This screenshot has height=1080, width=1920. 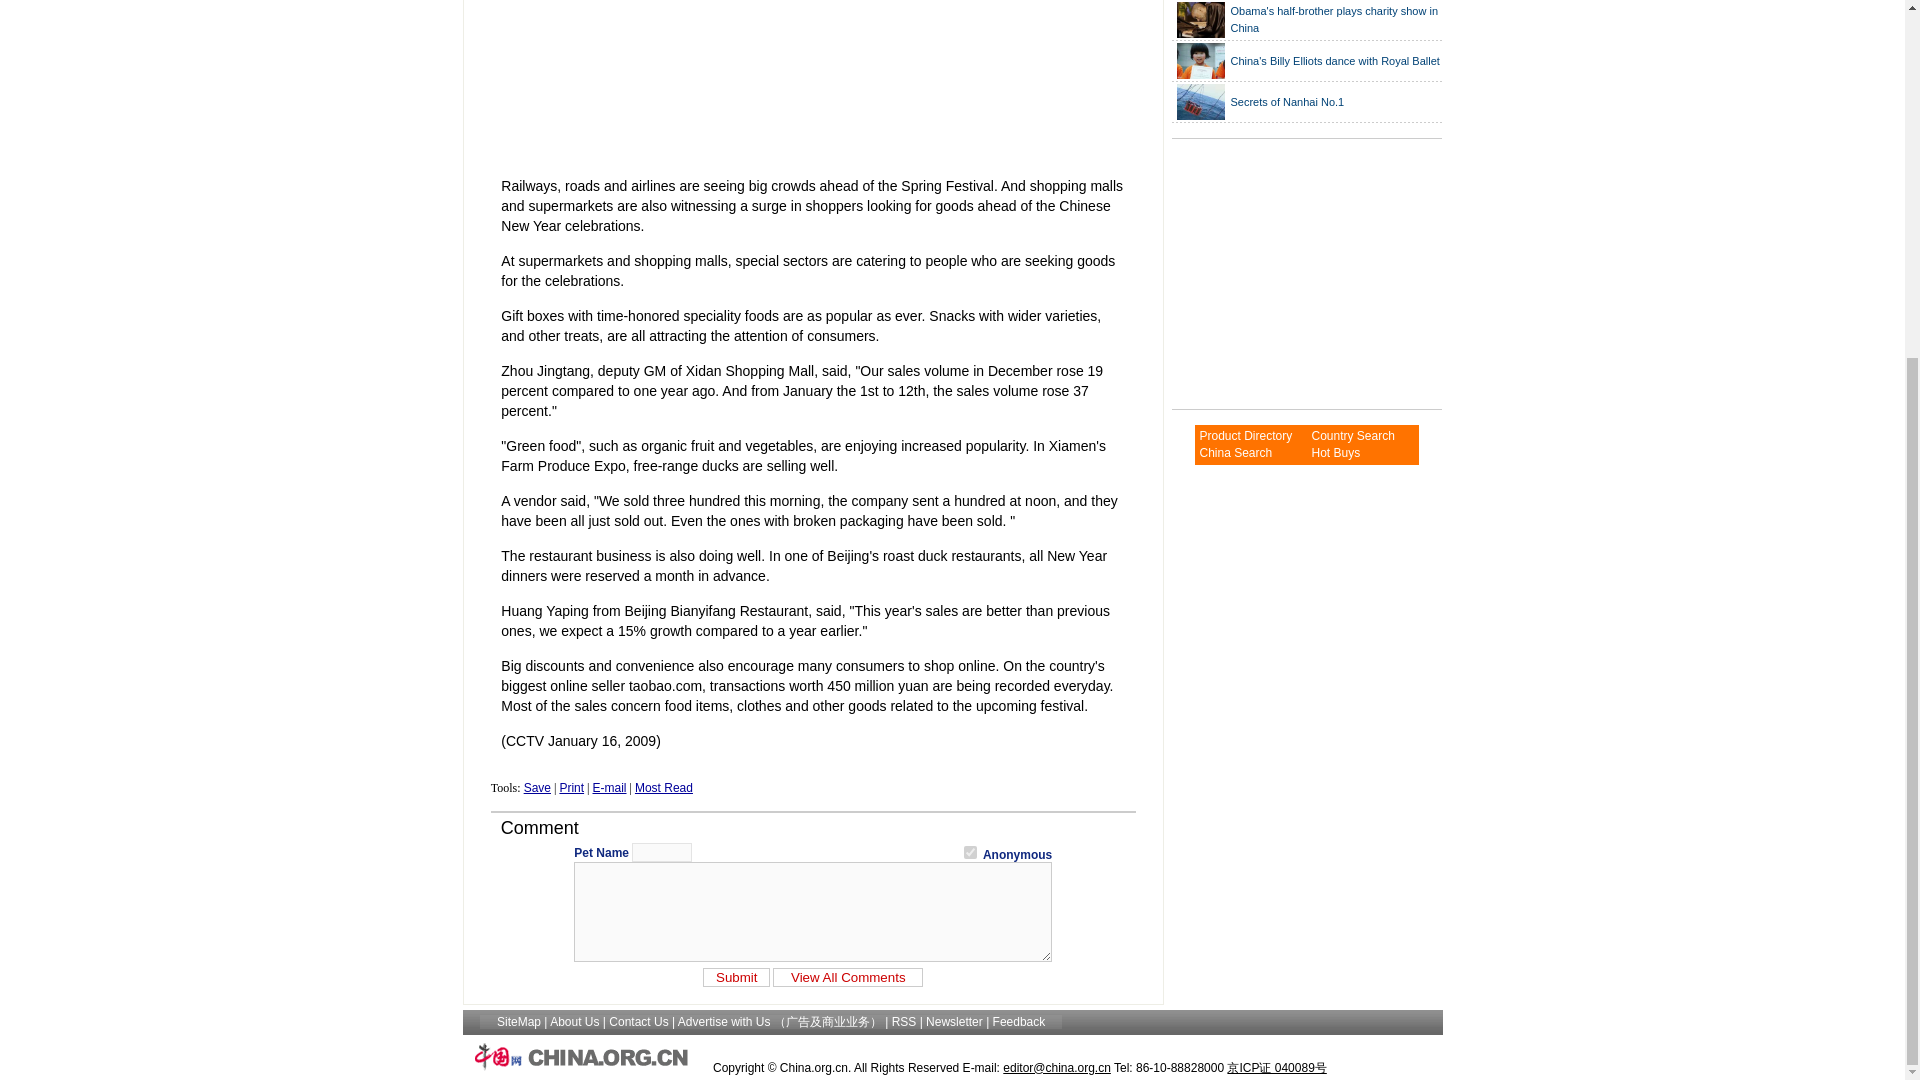 I want to click on China Suppliers, so click(x=1352, y=435).